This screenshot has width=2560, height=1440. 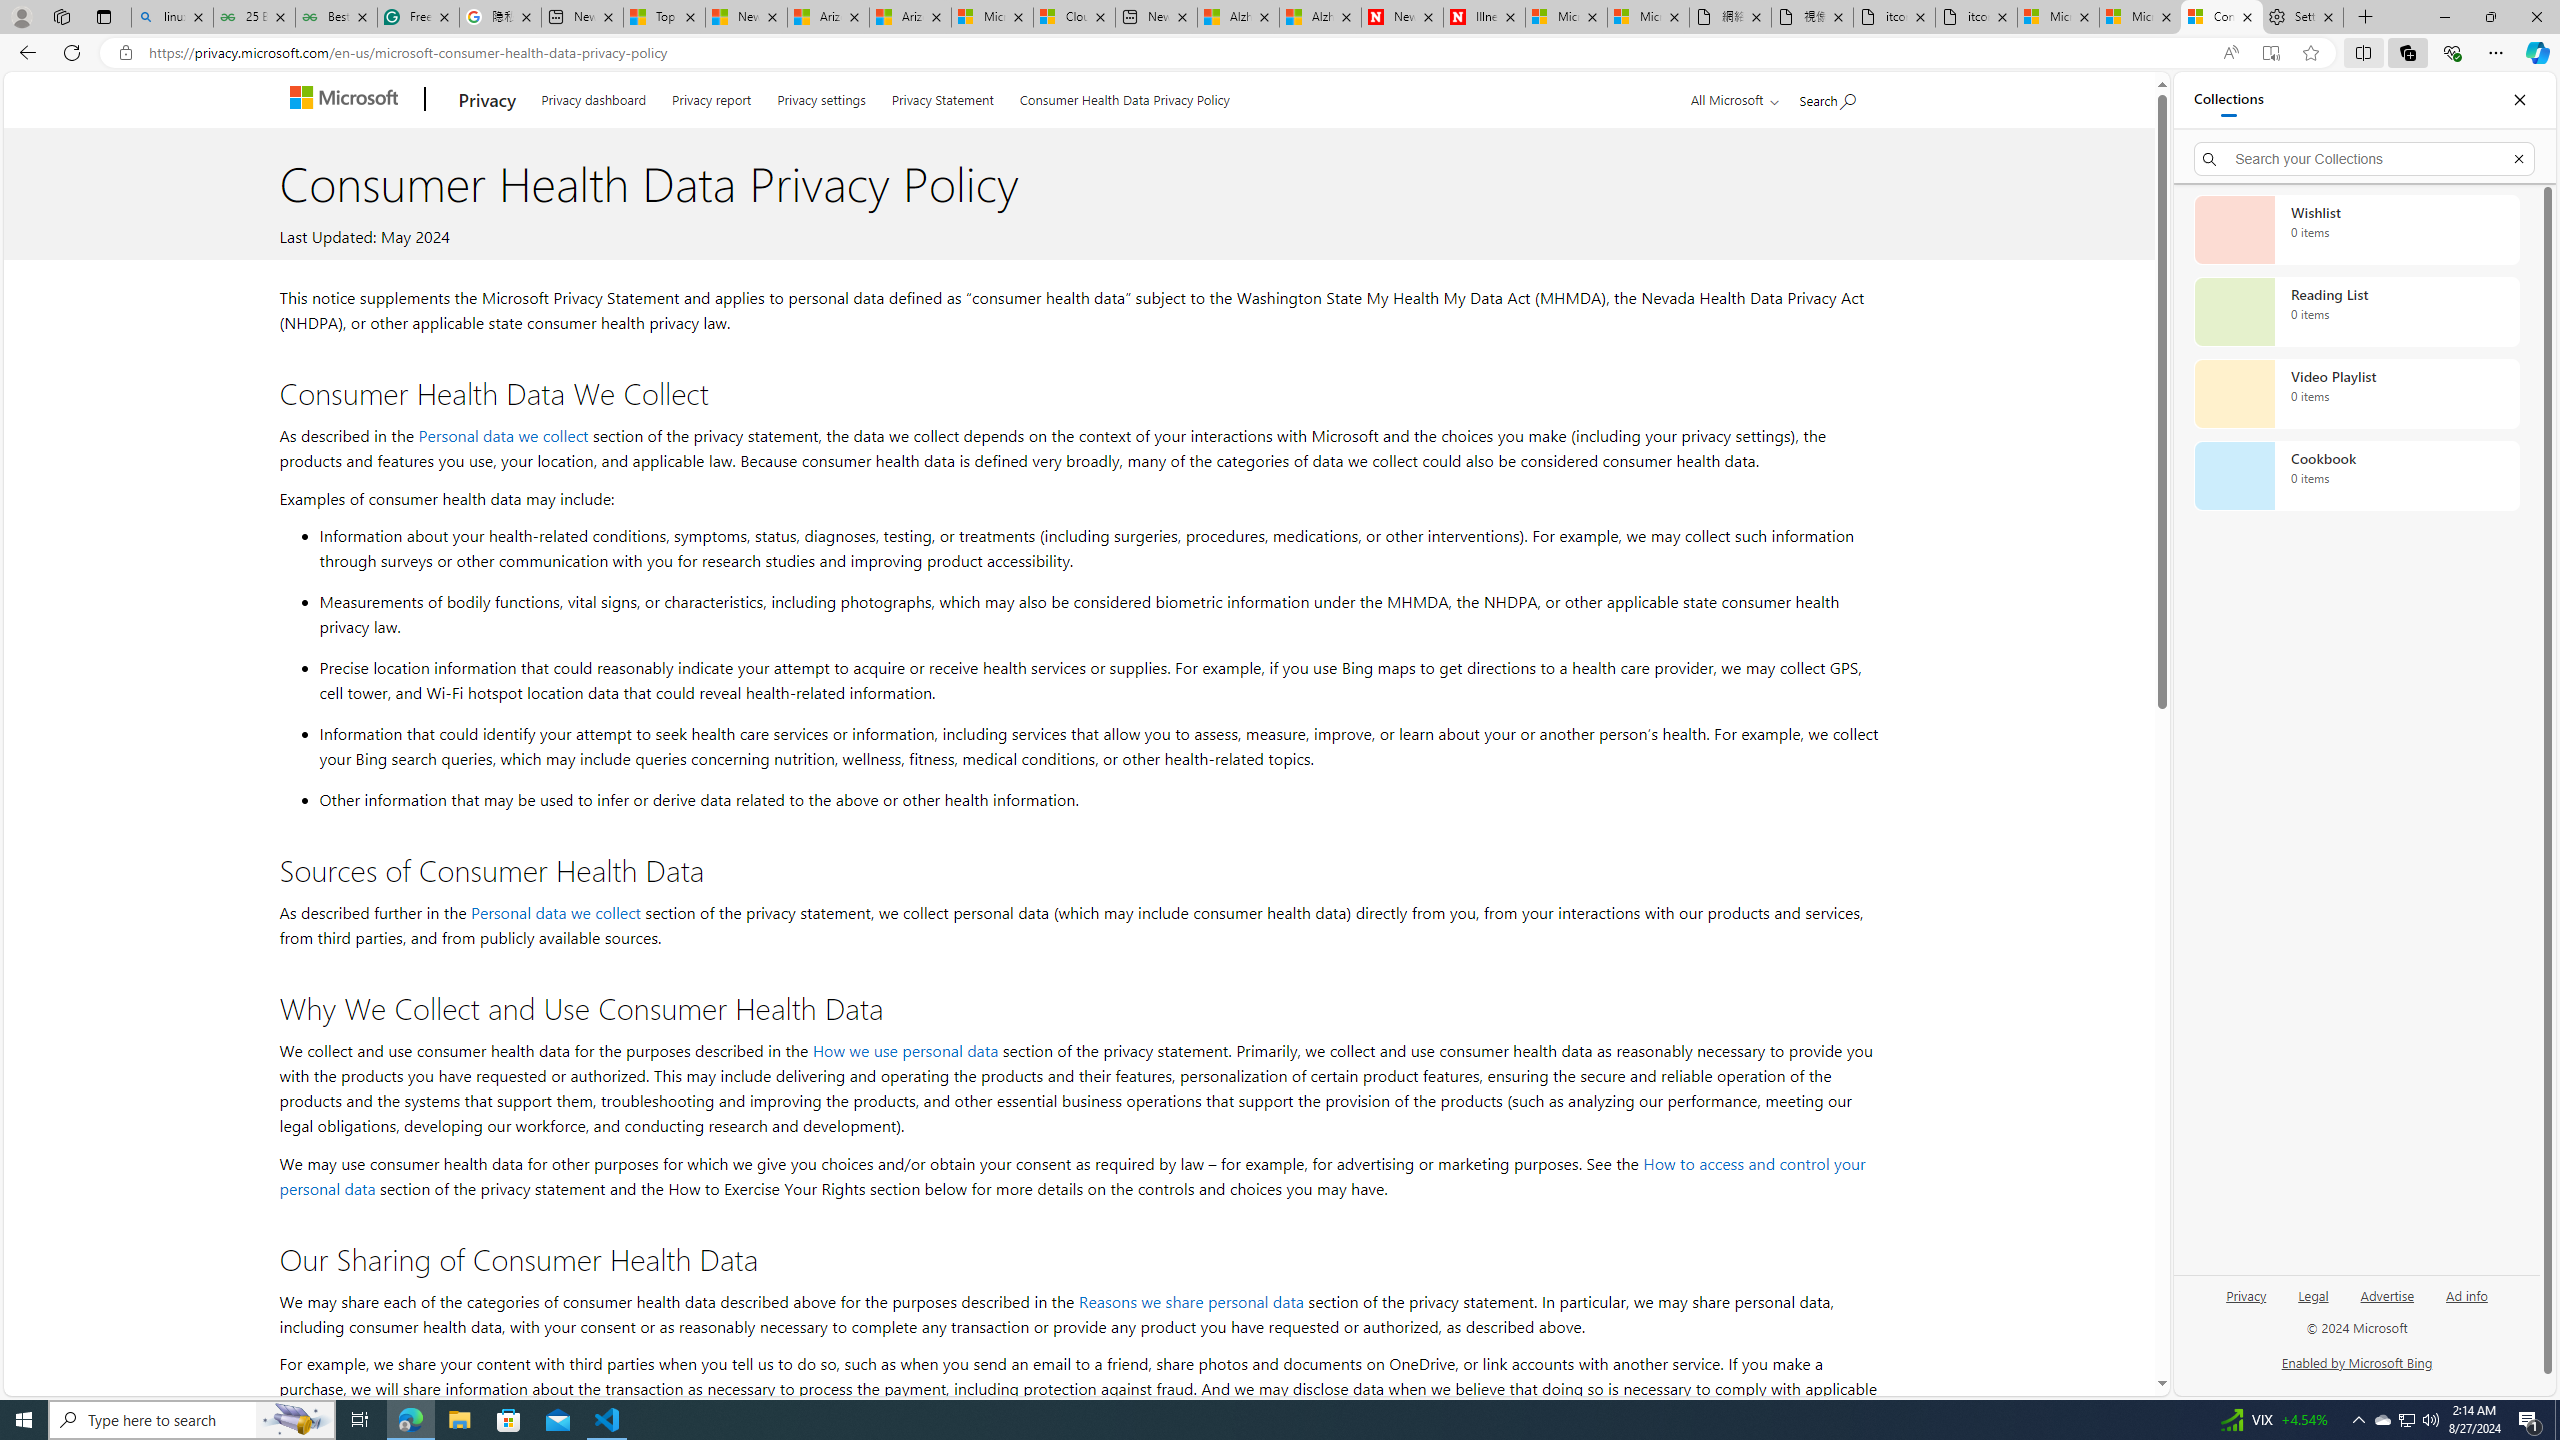 What do you see at coordinates (348, 100) in the screenshot?
I see `Microsoft` at bounding box center [348, 100].